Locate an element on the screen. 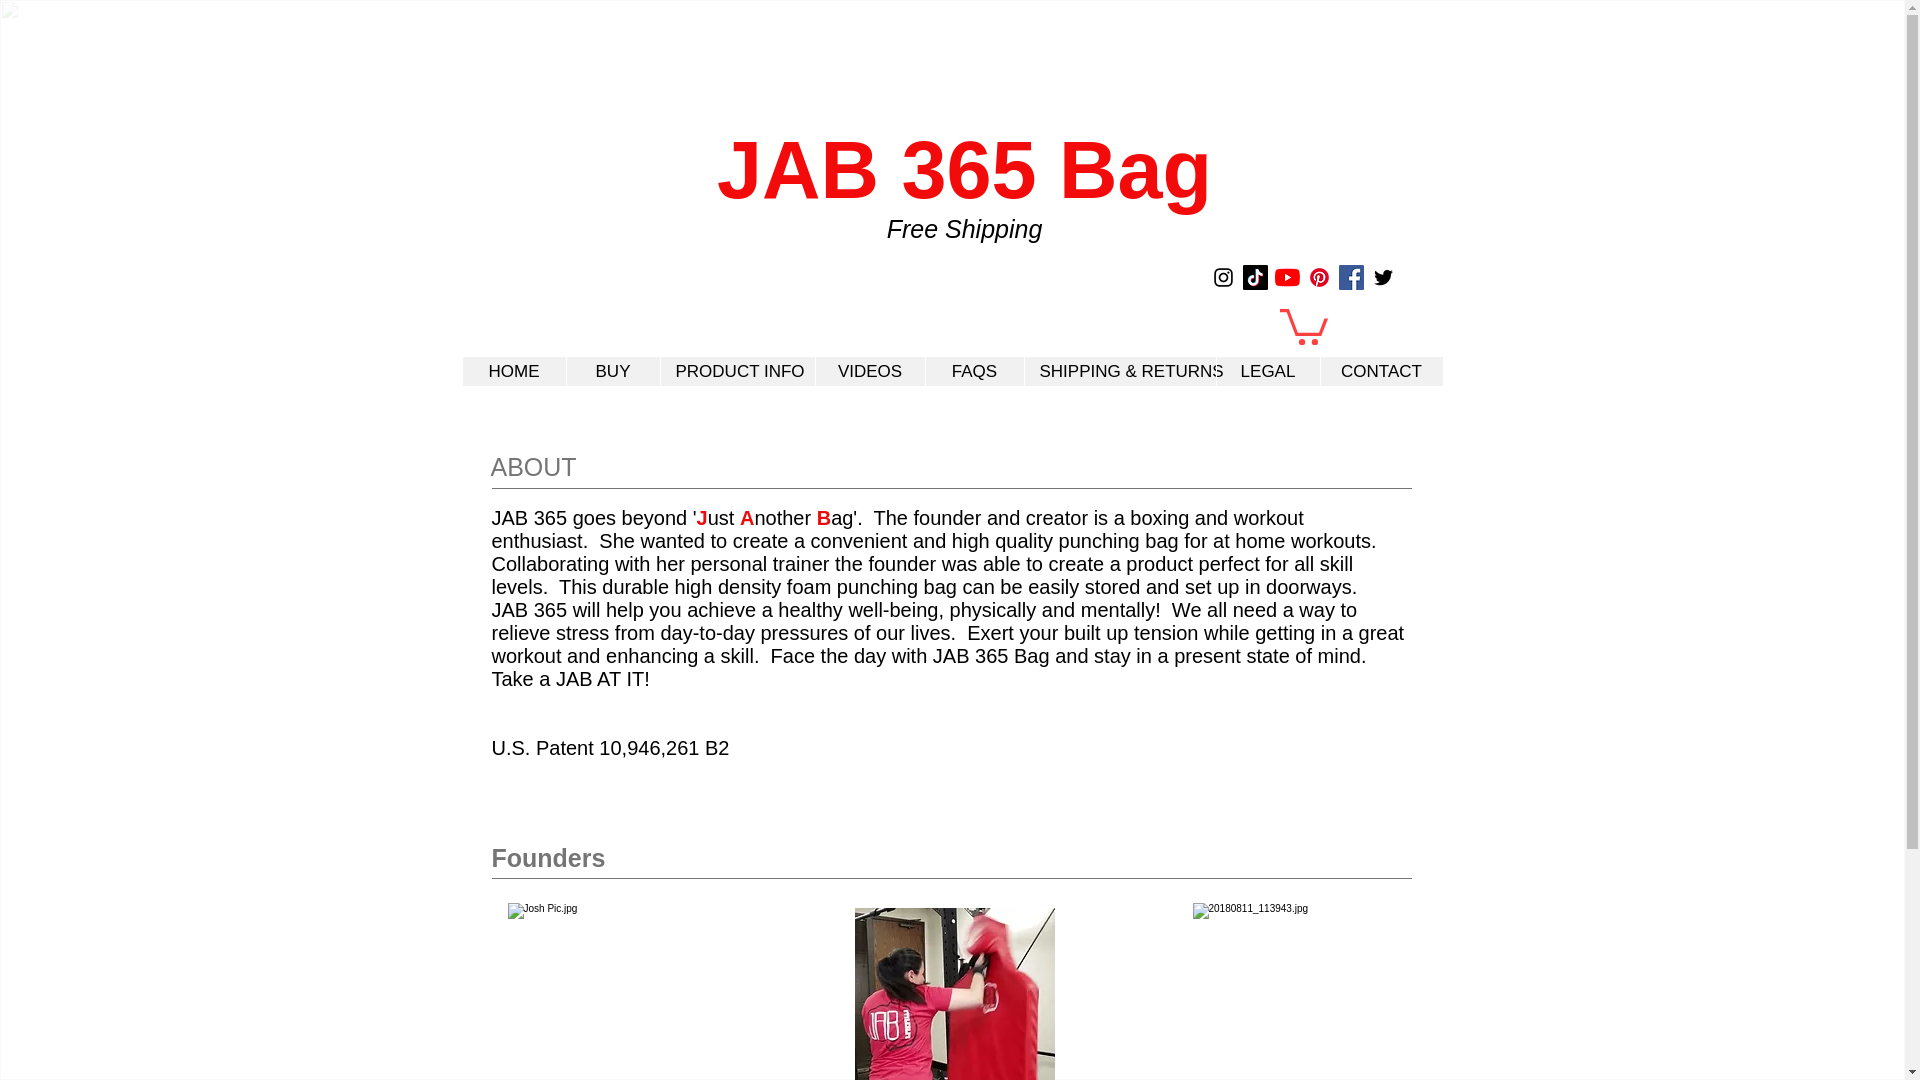  BUY is located at coordinates (613, 371).